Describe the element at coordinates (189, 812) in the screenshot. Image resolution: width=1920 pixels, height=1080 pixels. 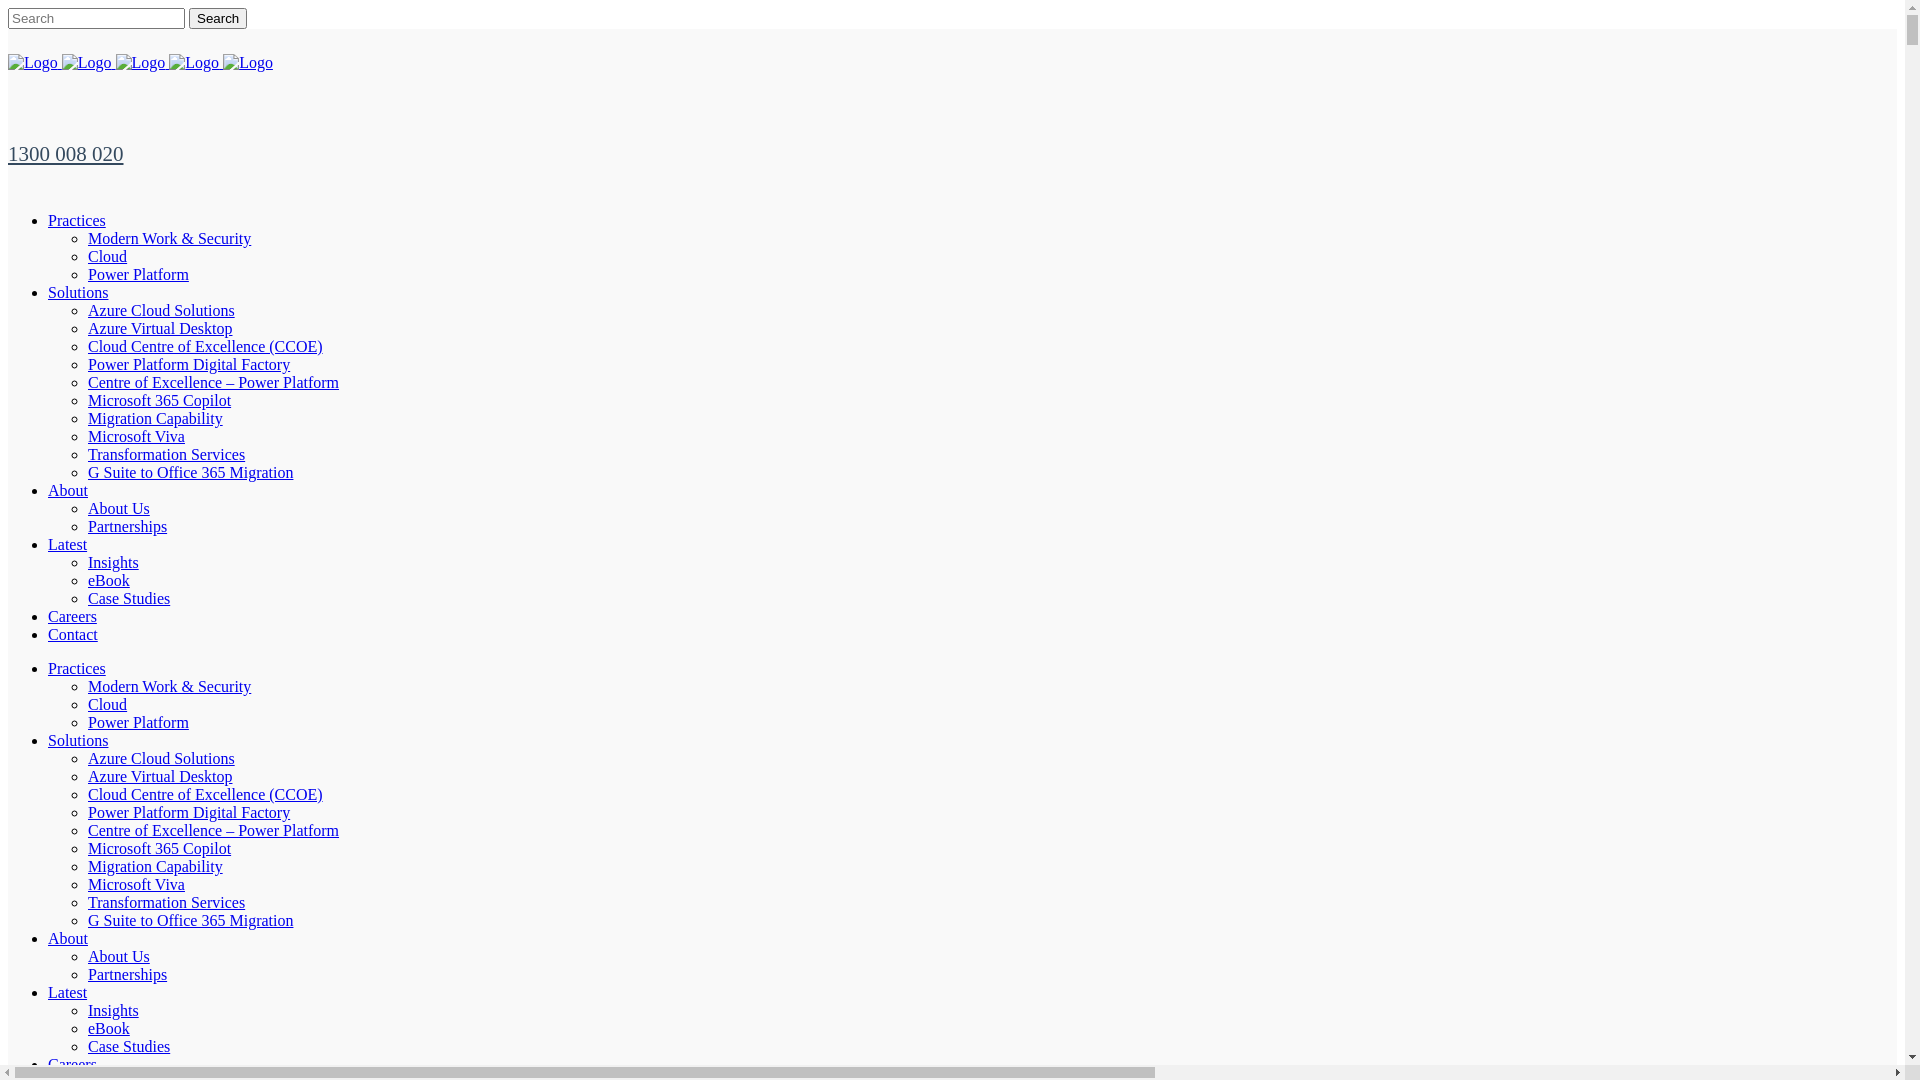
I see `Power Platform Digital Factory` at that location.